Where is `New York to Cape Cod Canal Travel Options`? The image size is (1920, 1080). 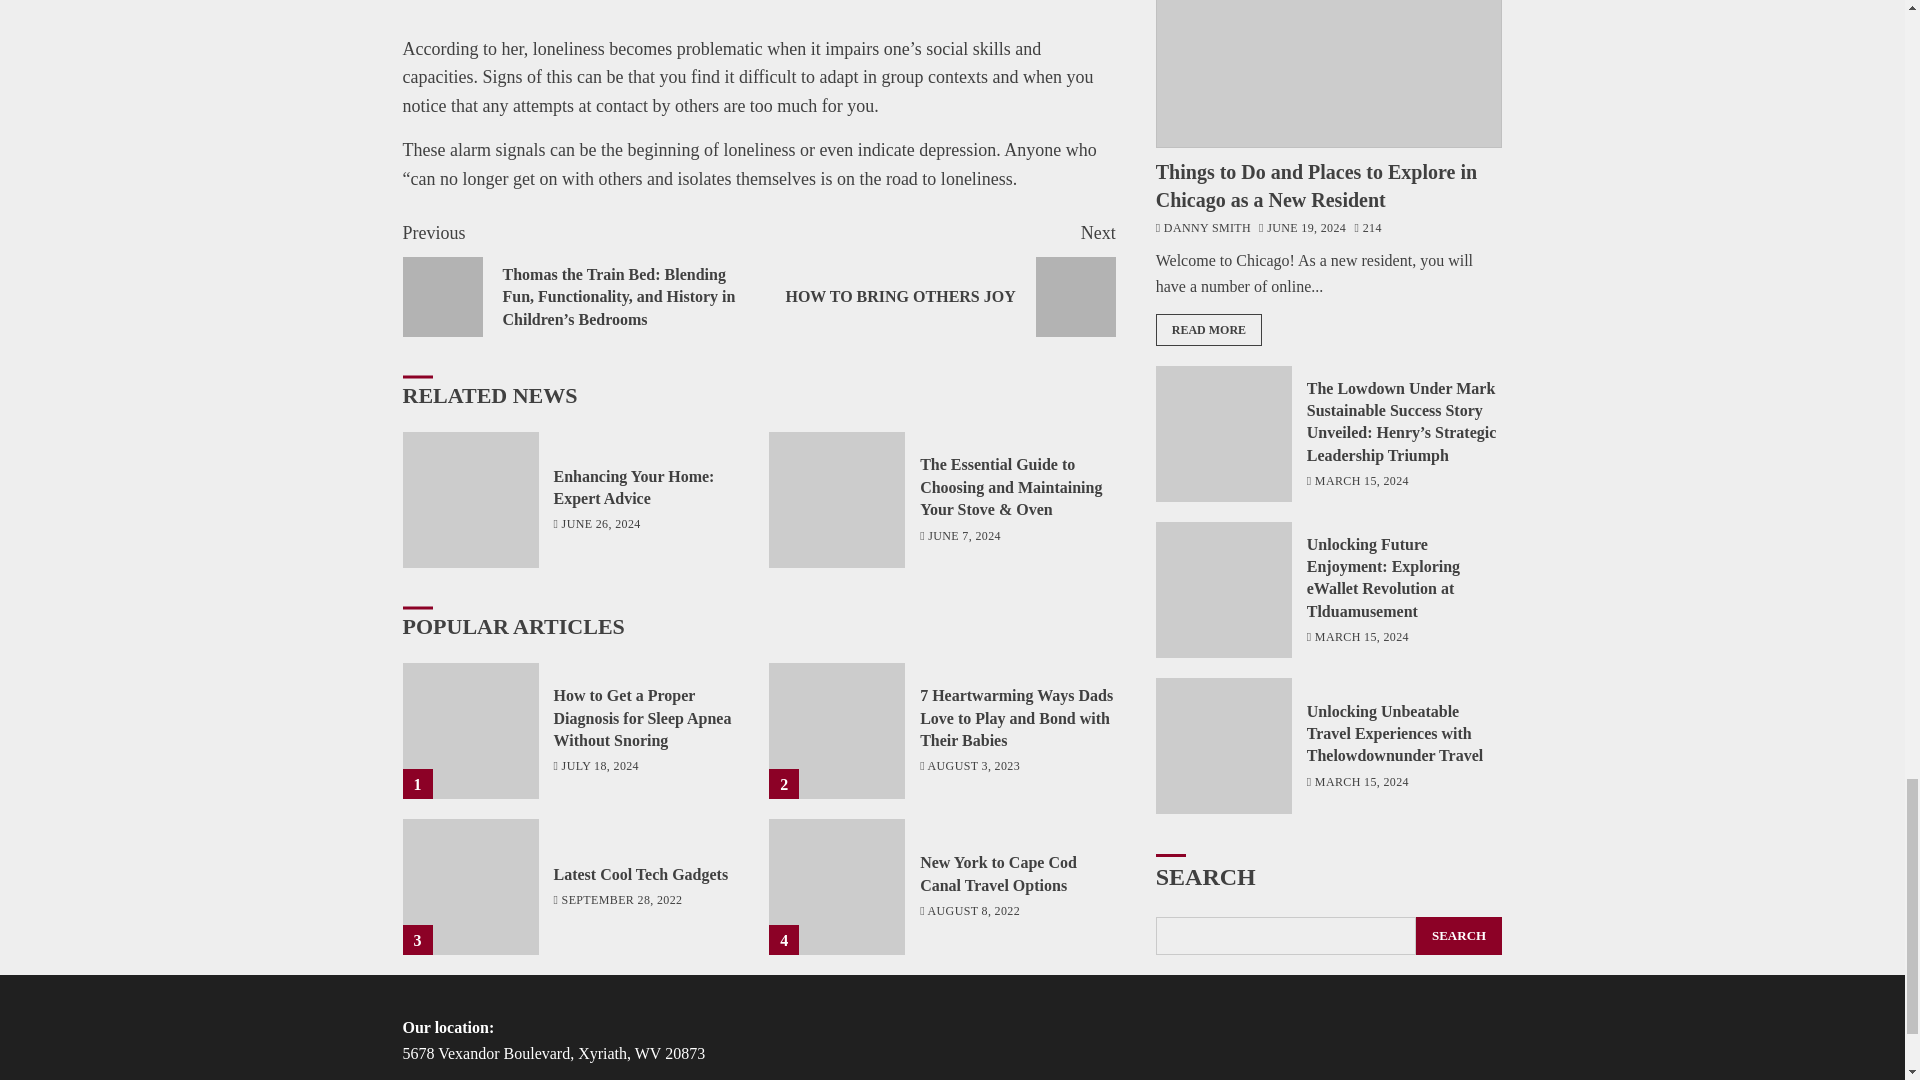
New York to Cape Cod Canal Travel Options is located at coordinates (998, 874).